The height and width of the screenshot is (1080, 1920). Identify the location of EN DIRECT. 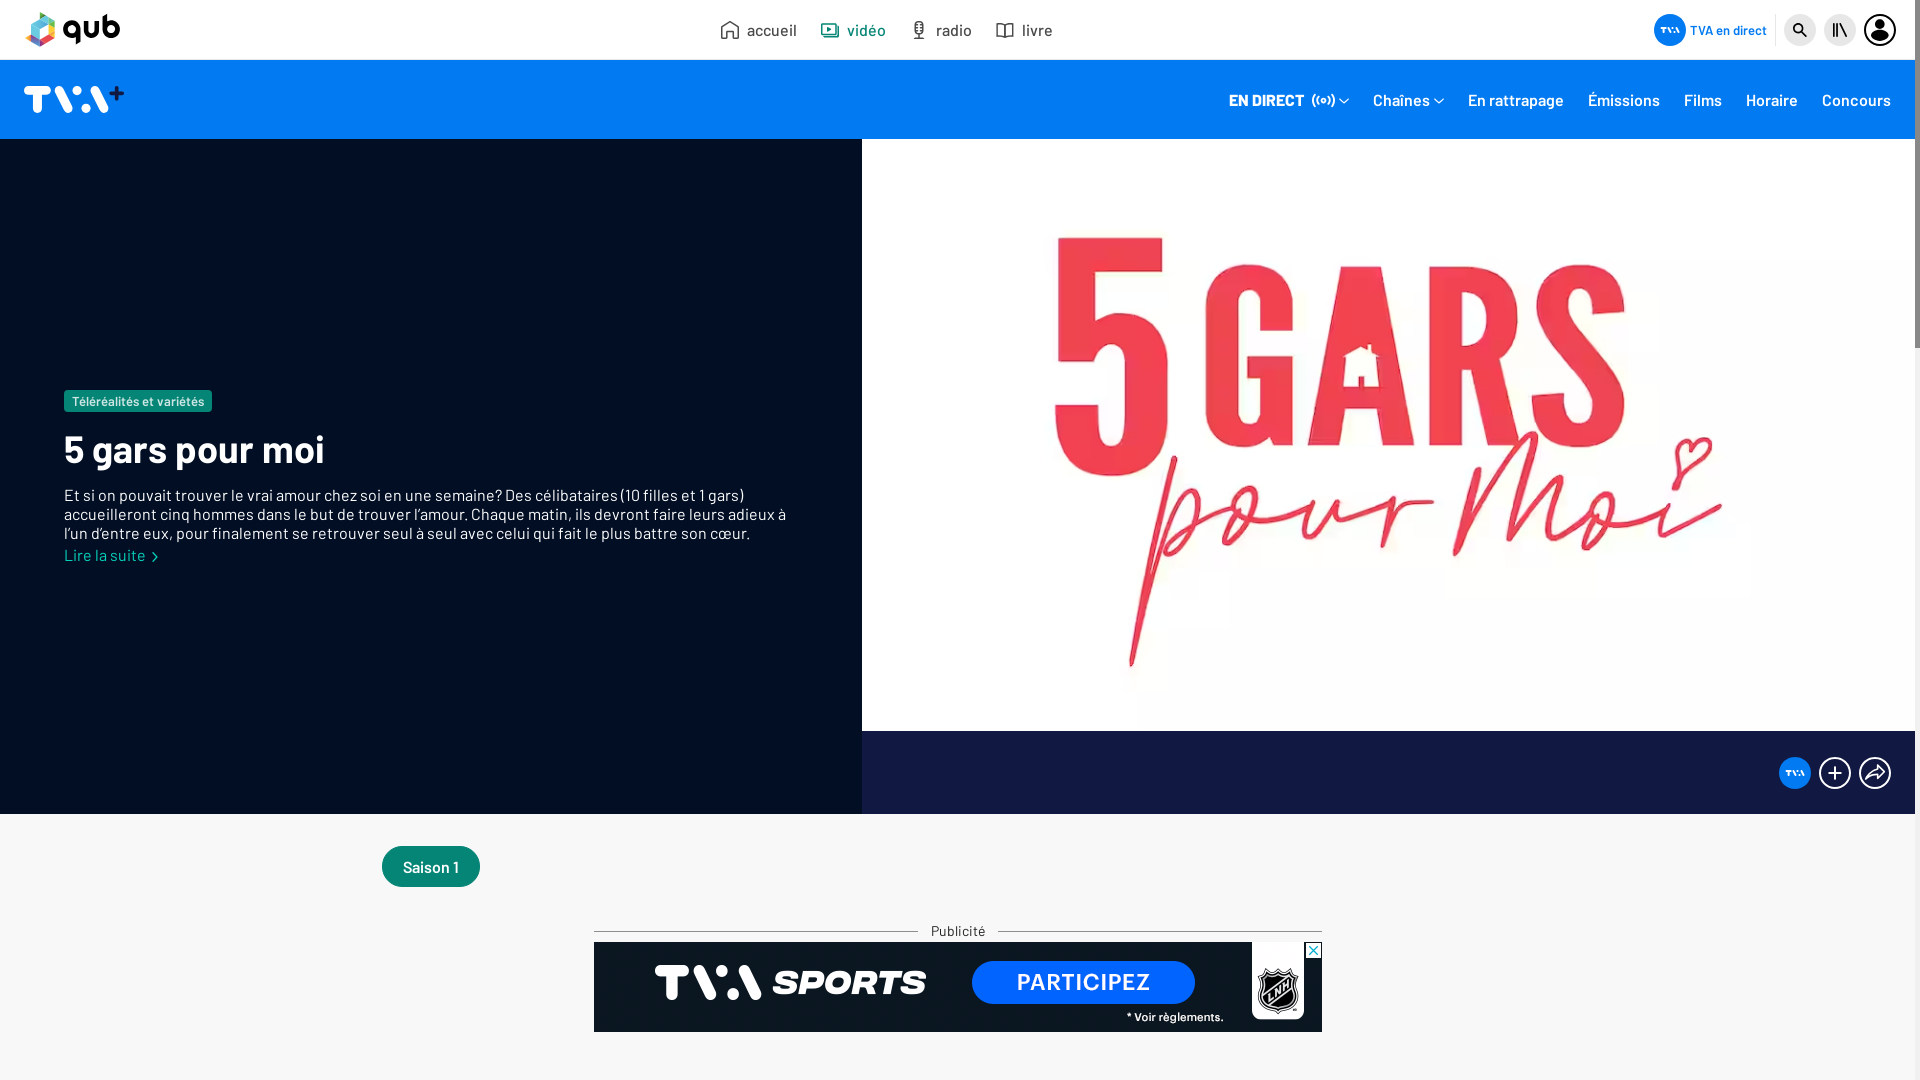
(1289, 102).